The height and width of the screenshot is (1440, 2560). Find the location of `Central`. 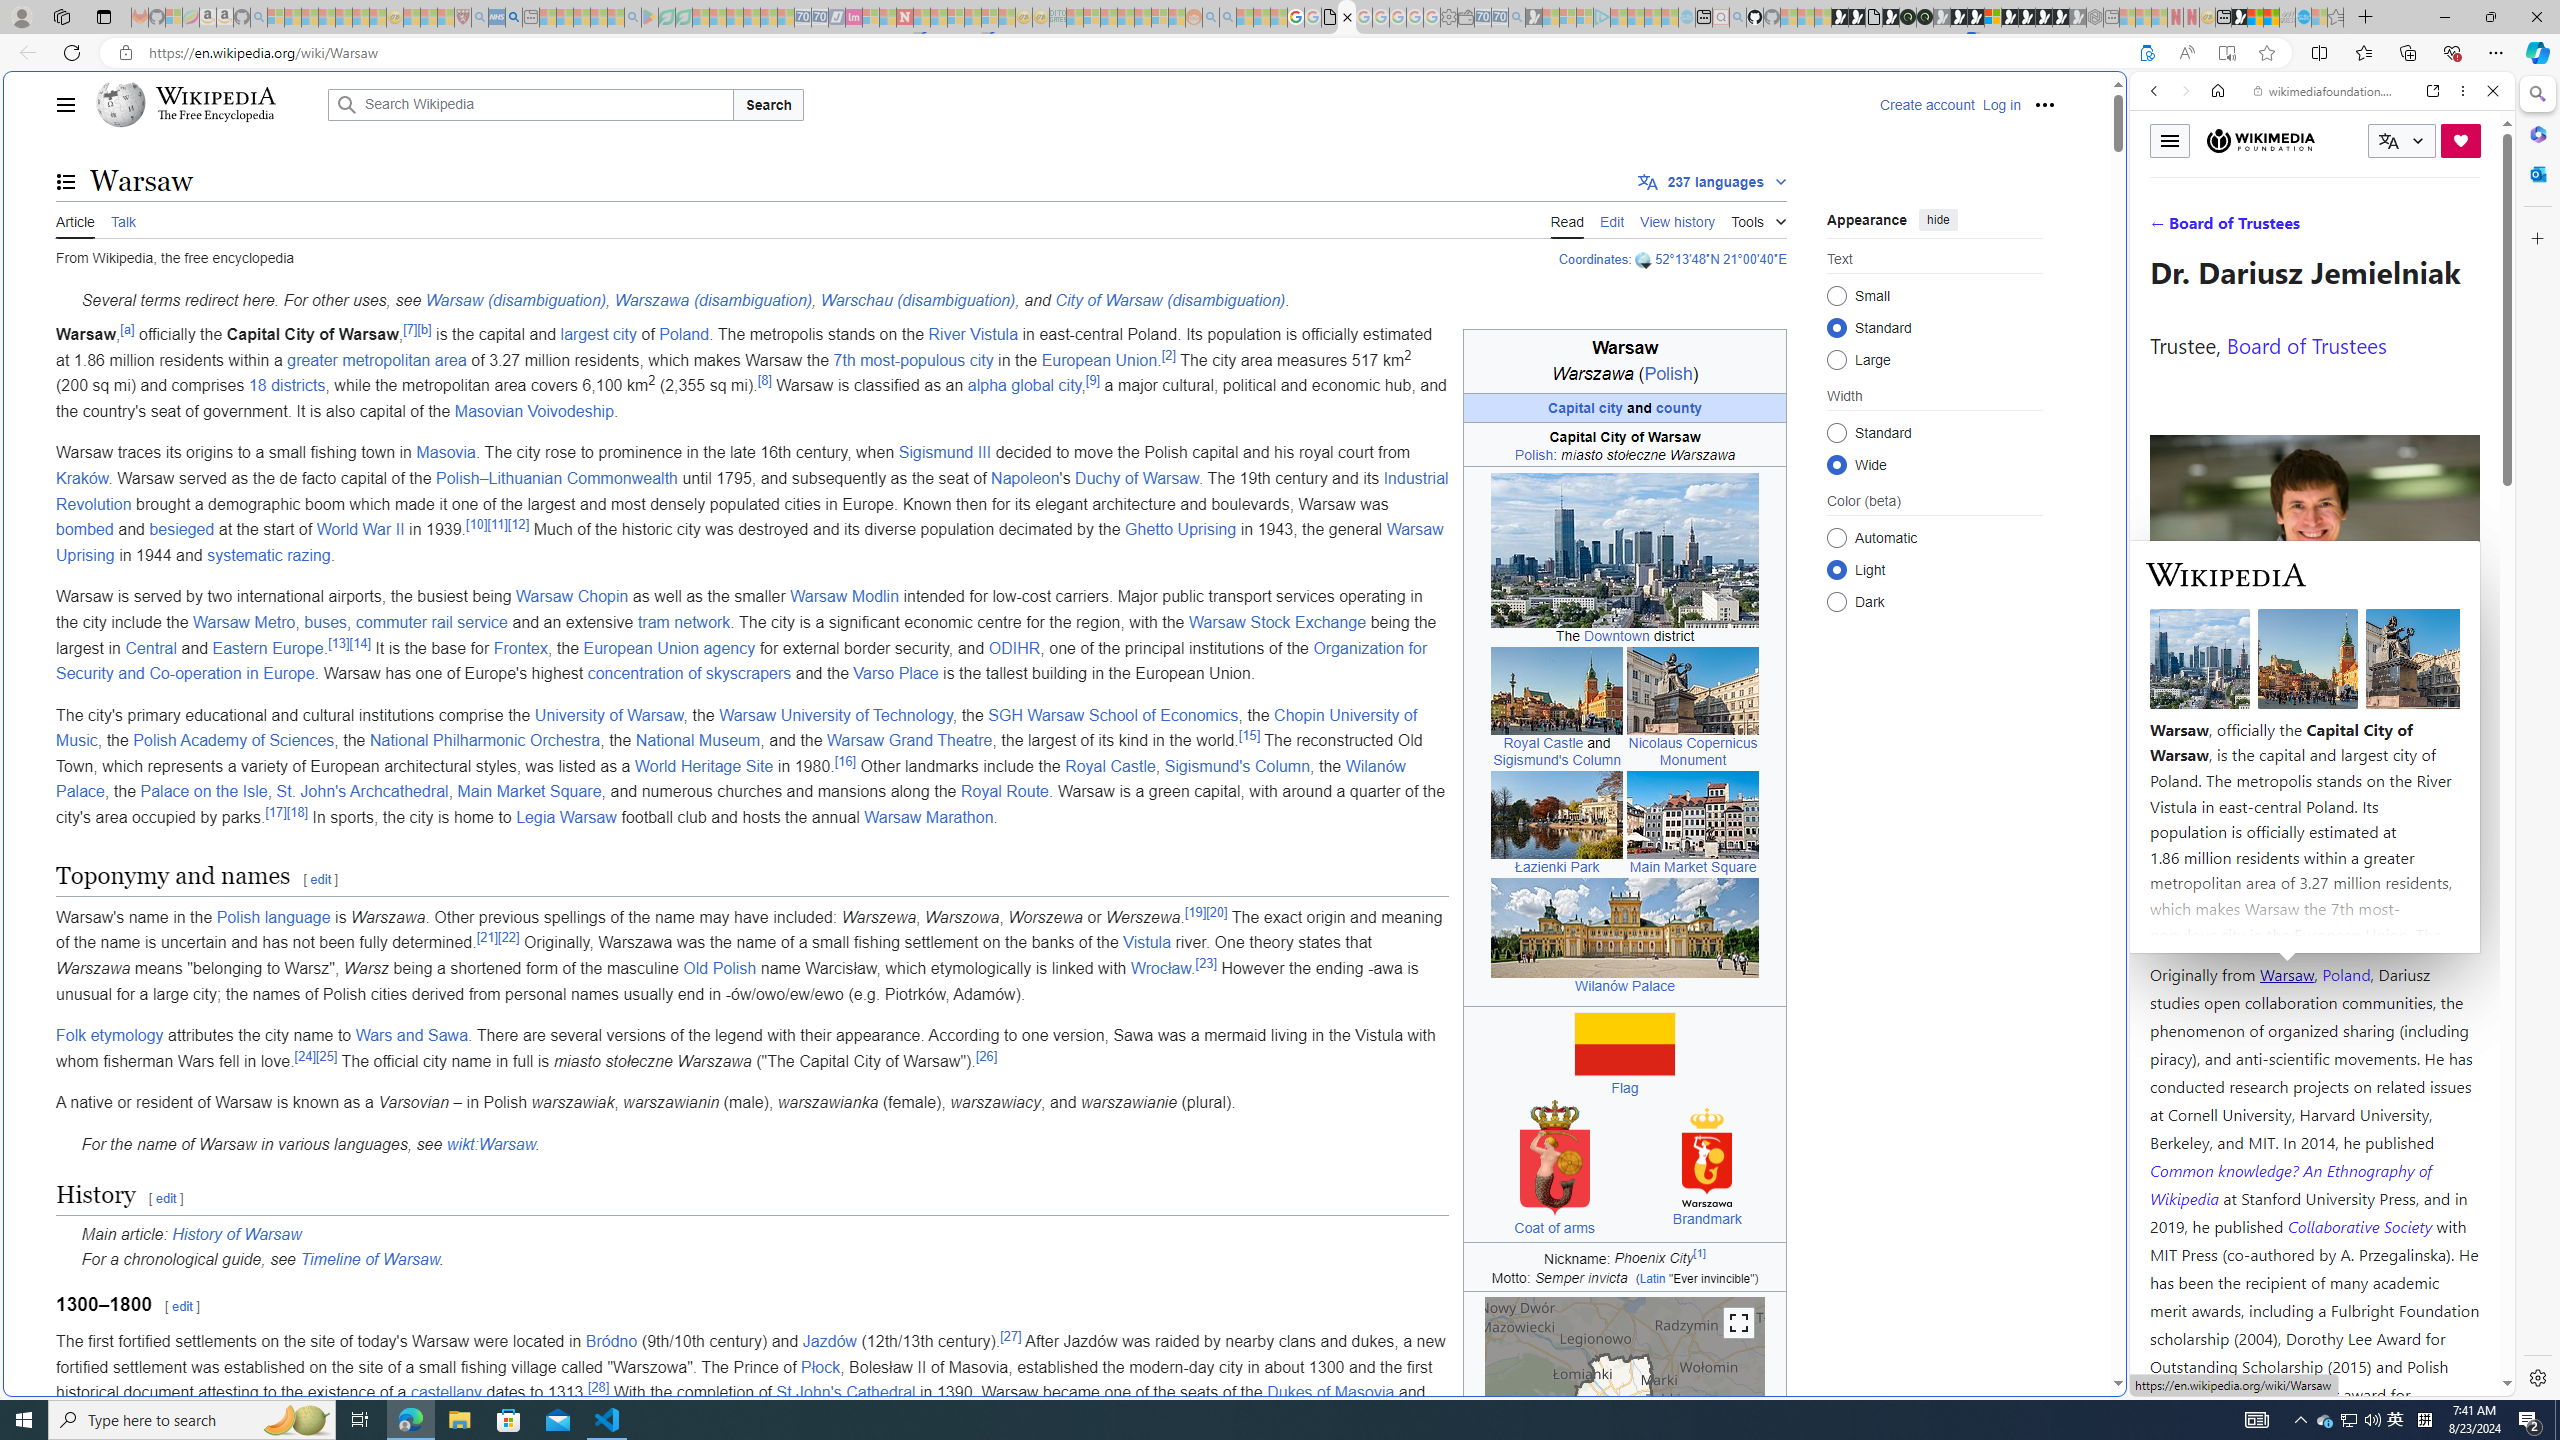

Central is located at coordinates (150, 648).